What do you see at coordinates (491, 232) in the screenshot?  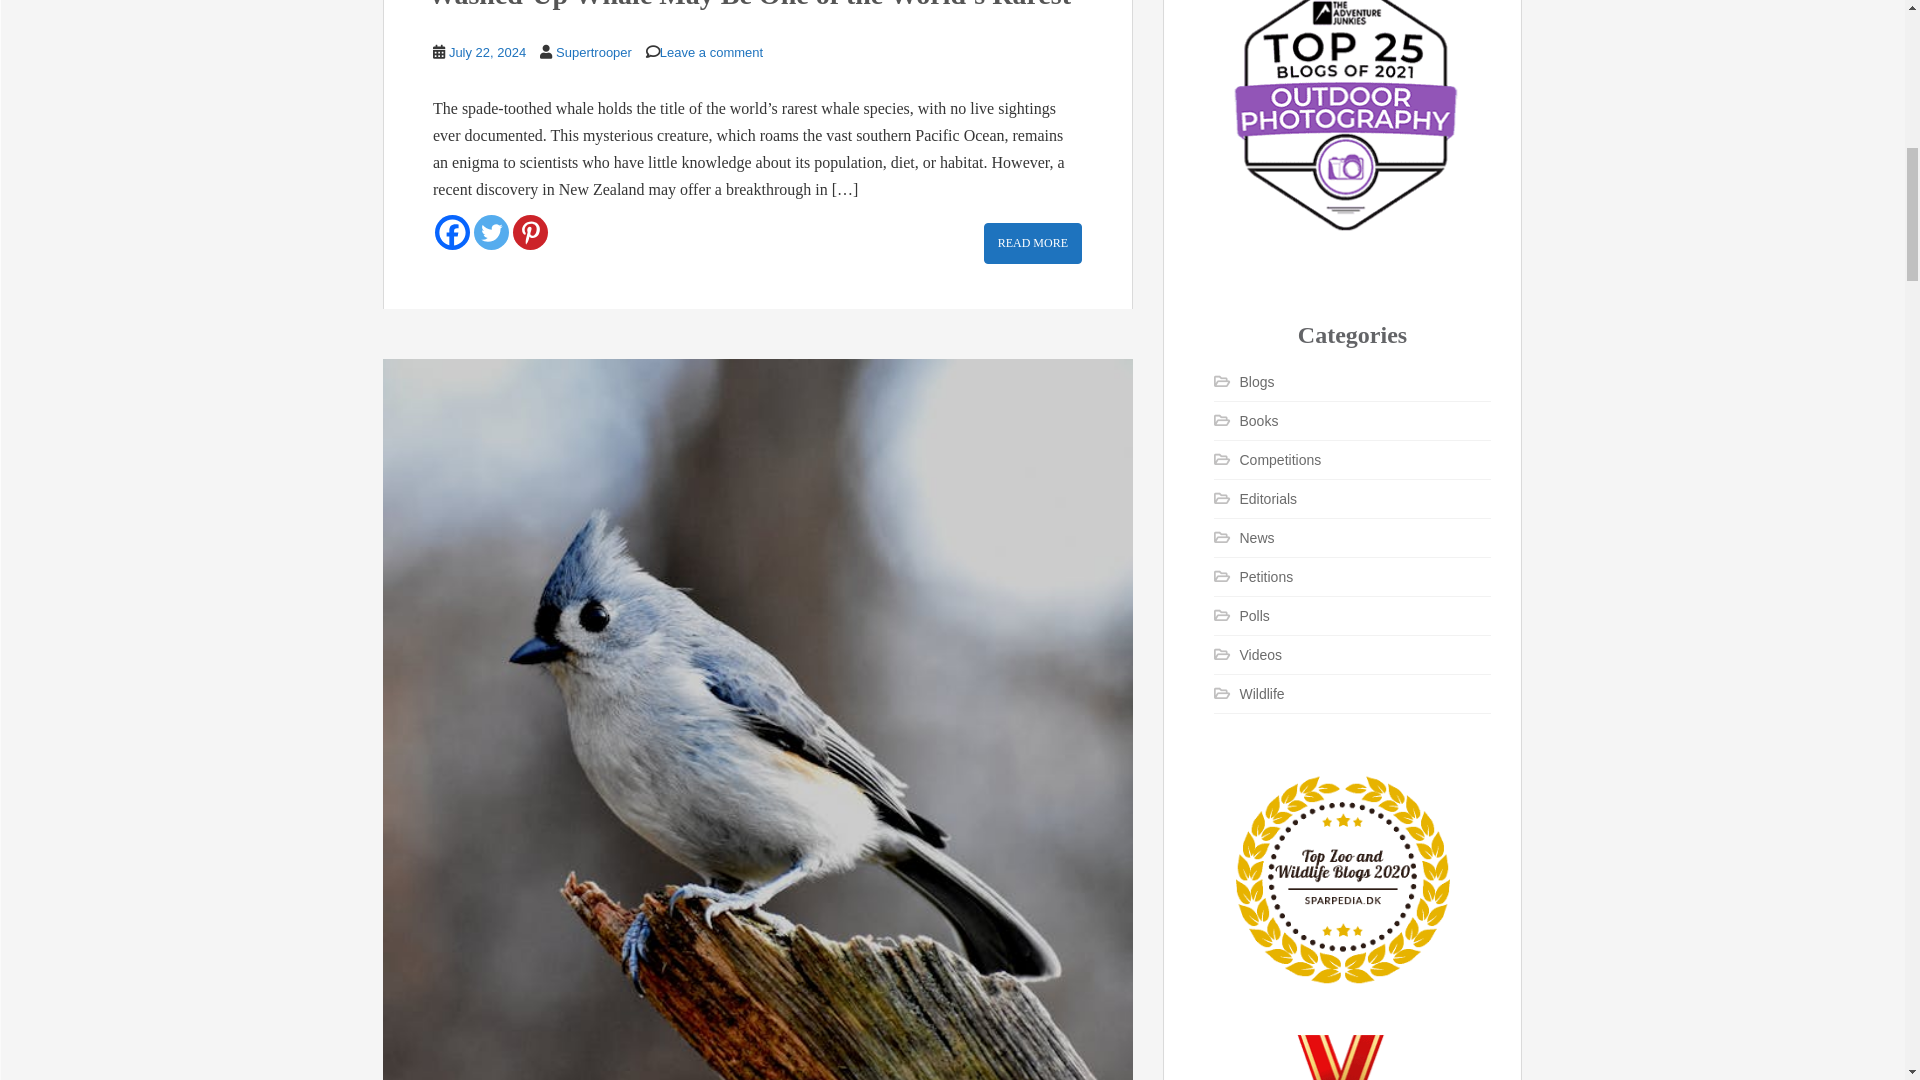 I see `Twitter` at bounding box center [491, 232].